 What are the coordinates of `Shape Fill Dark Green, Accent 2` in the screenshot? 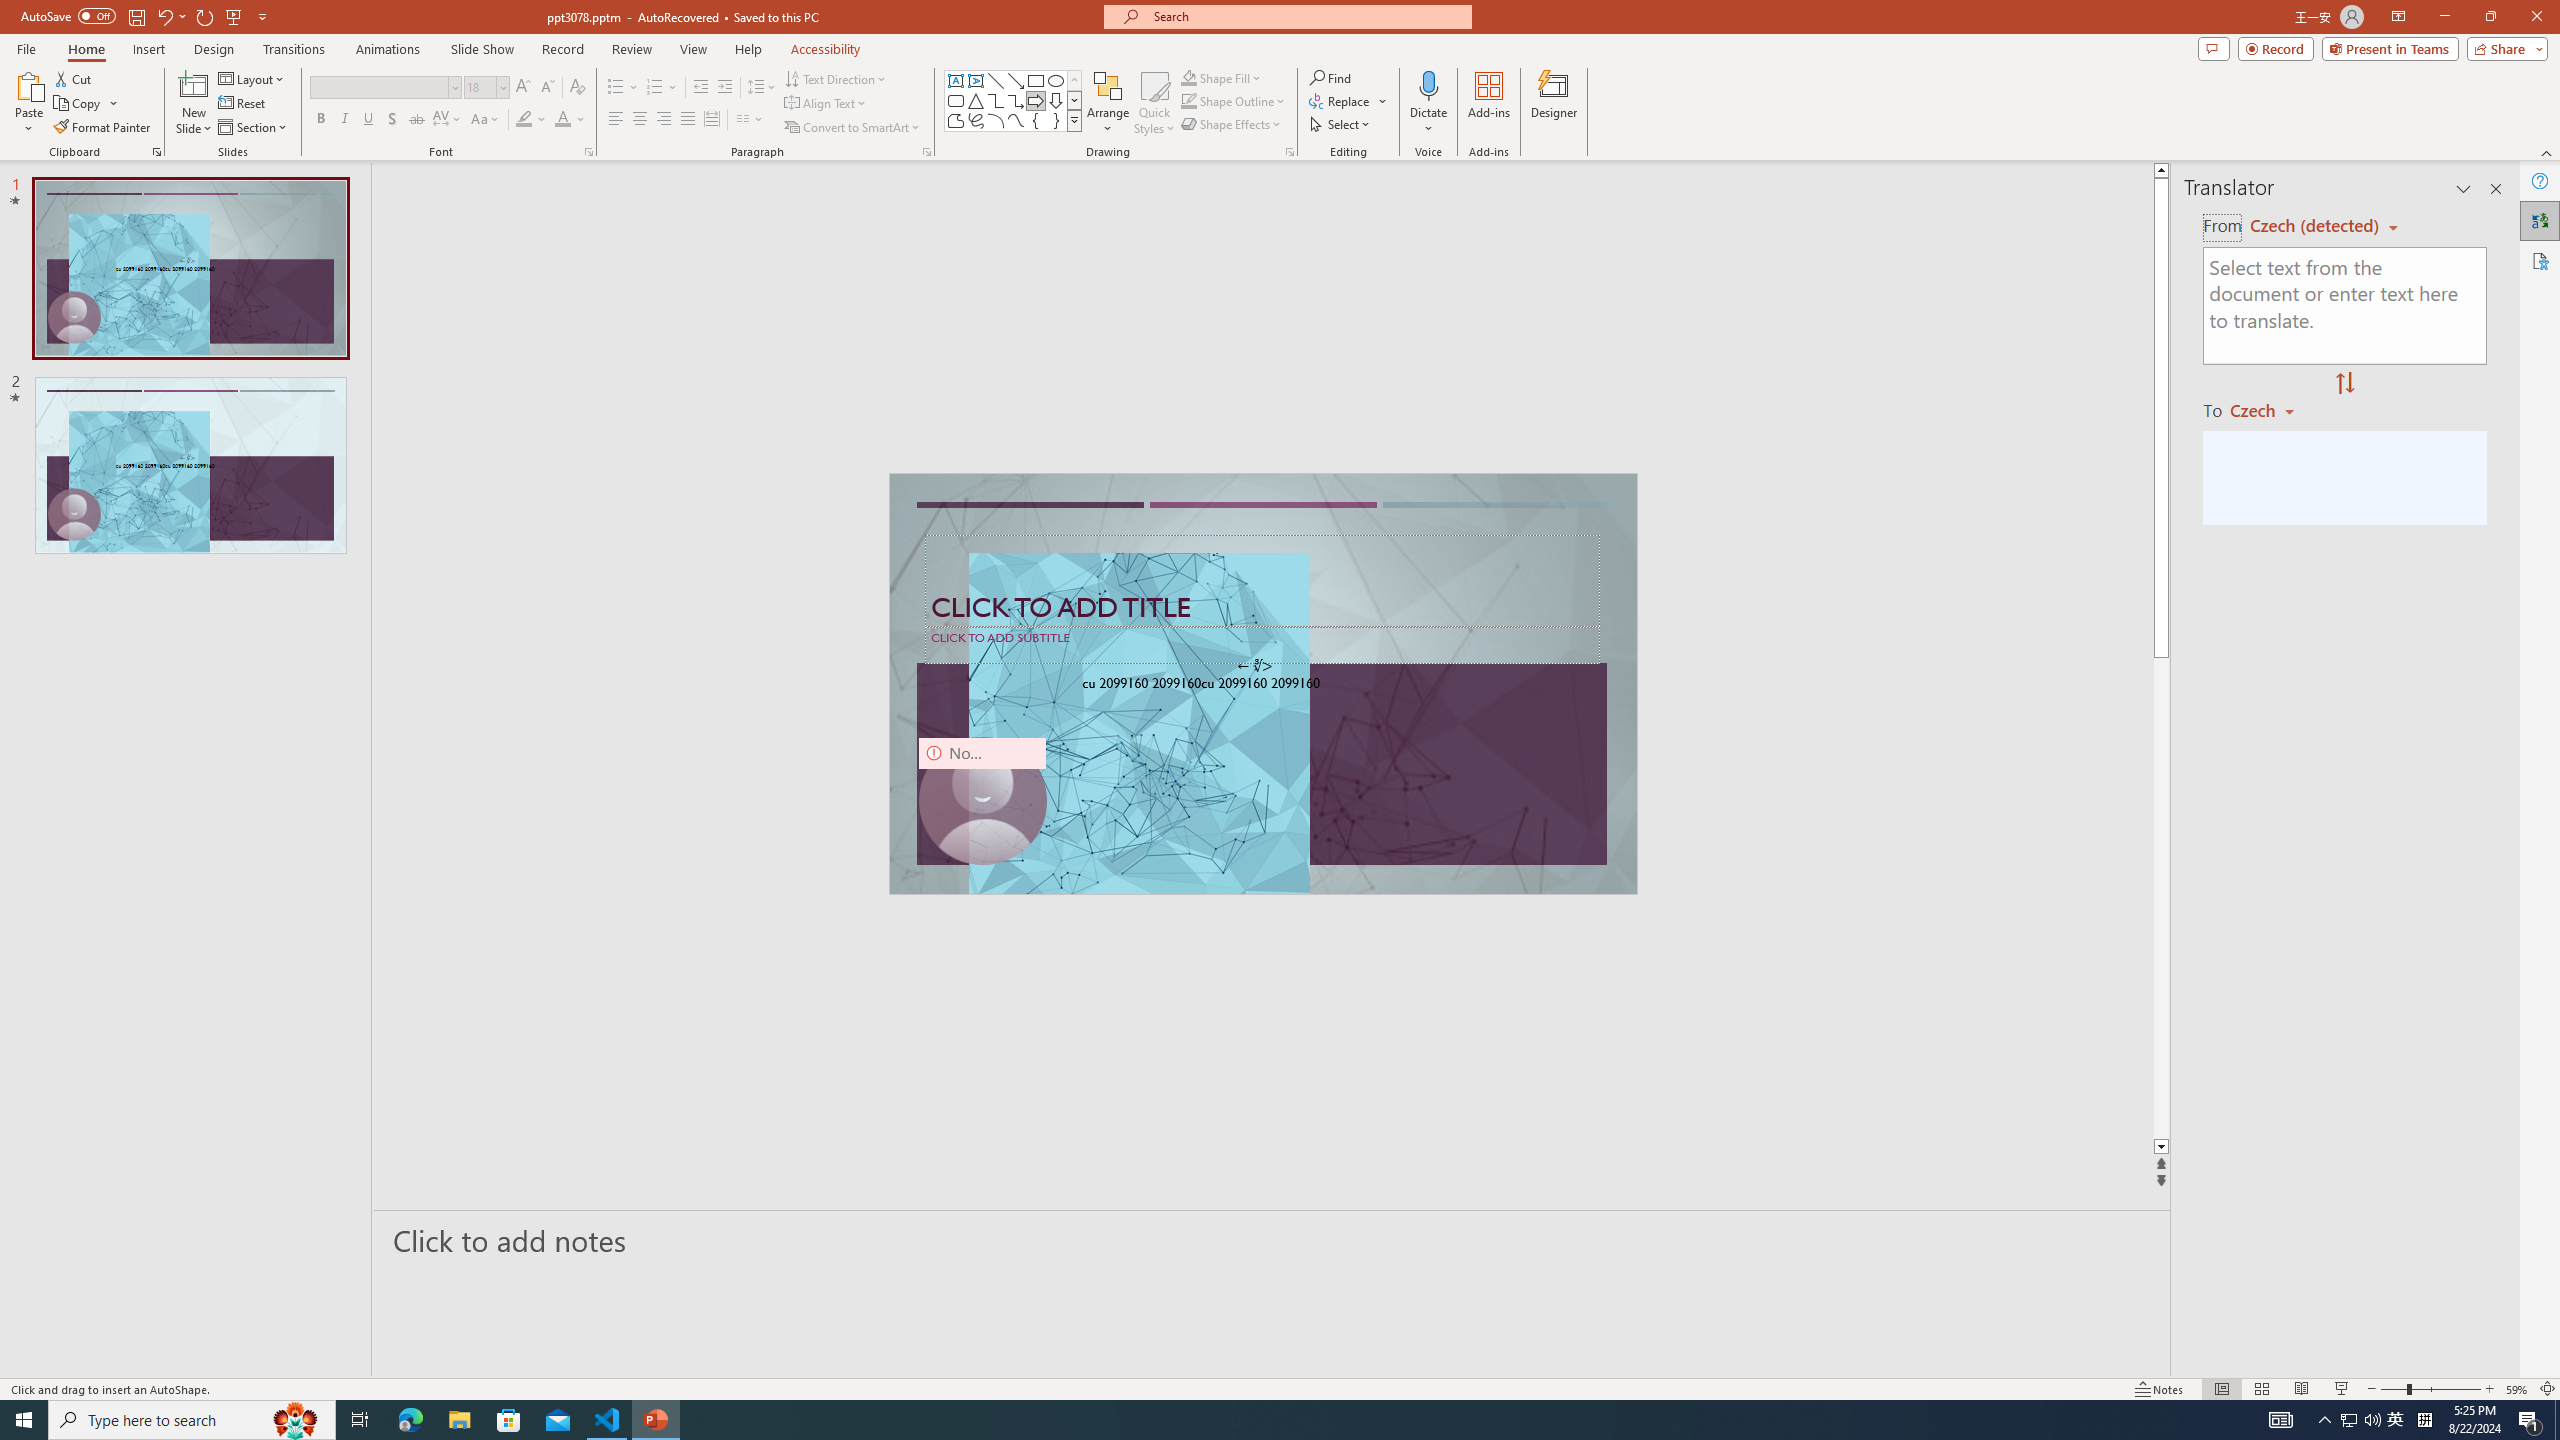 It's located at (1188, 78).